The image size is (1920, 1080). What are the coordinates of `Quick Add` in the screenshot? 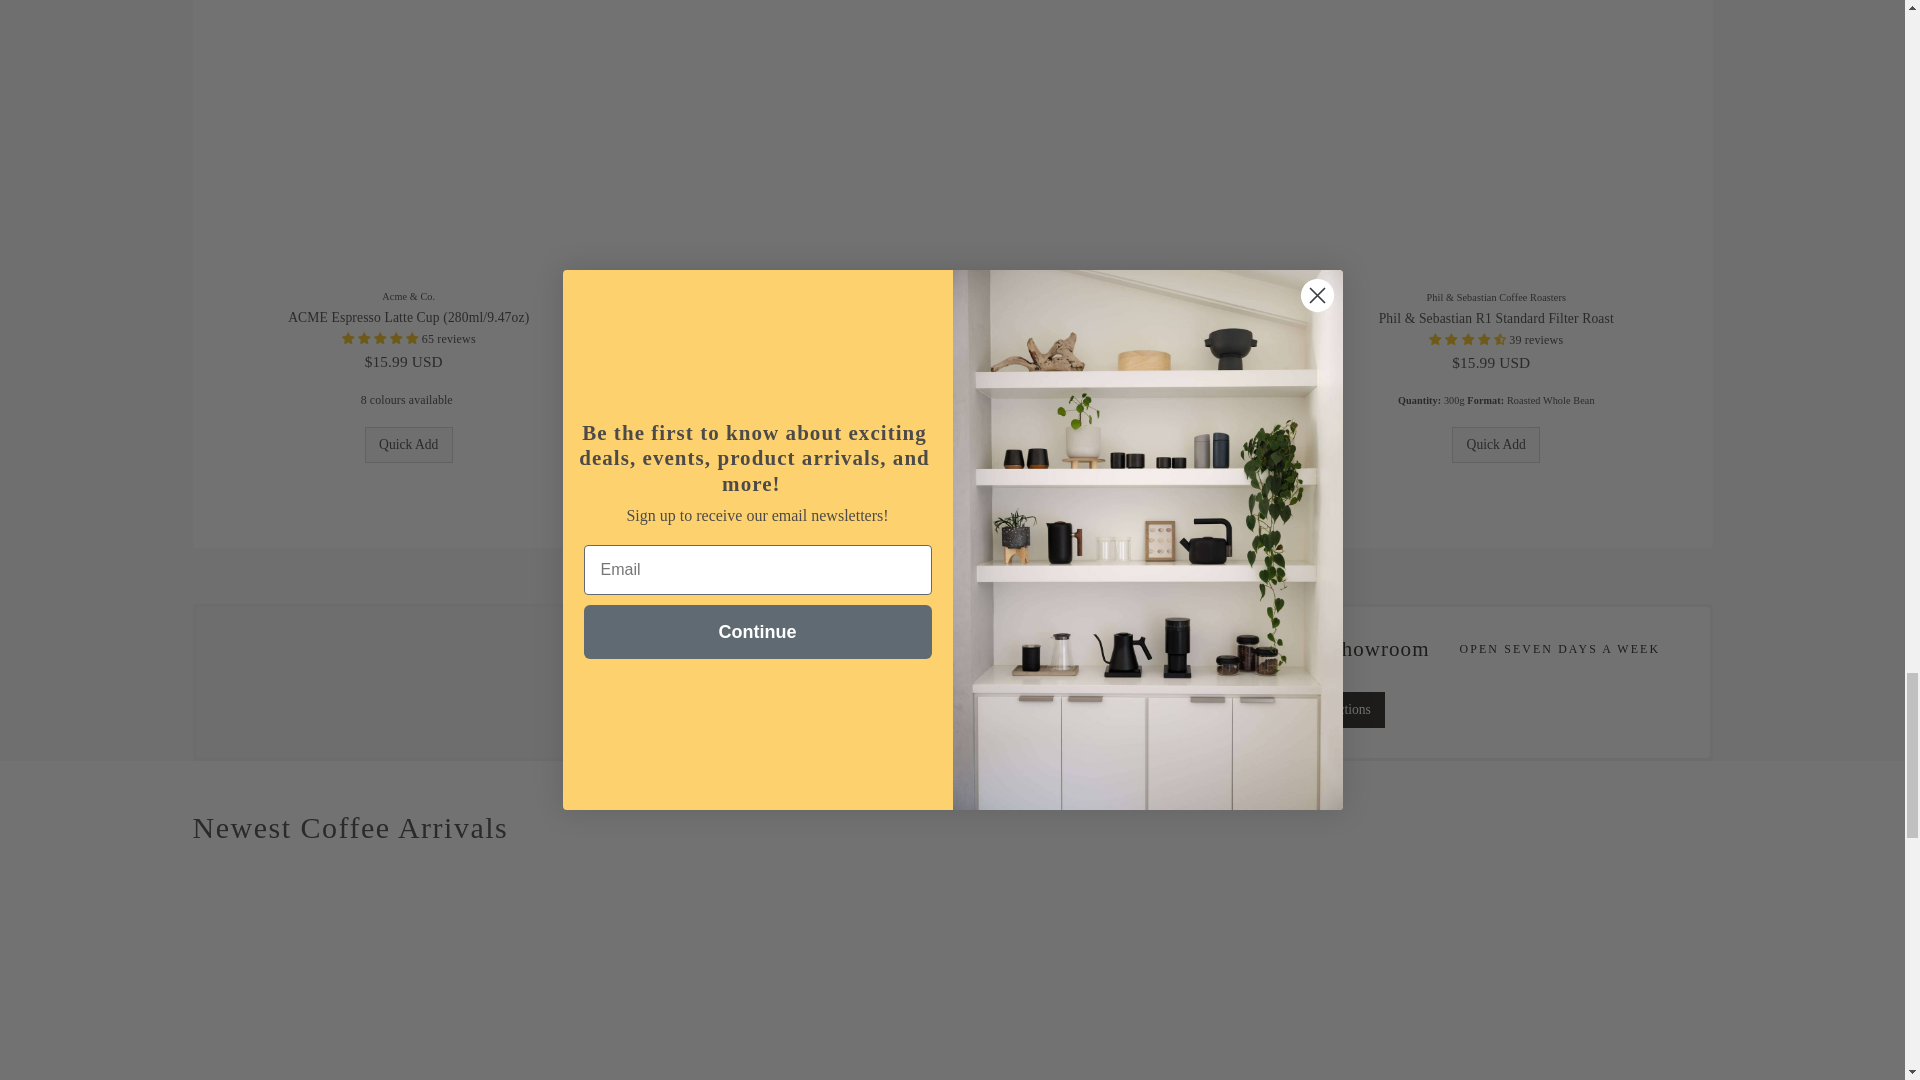 It's located at (1495, 444).